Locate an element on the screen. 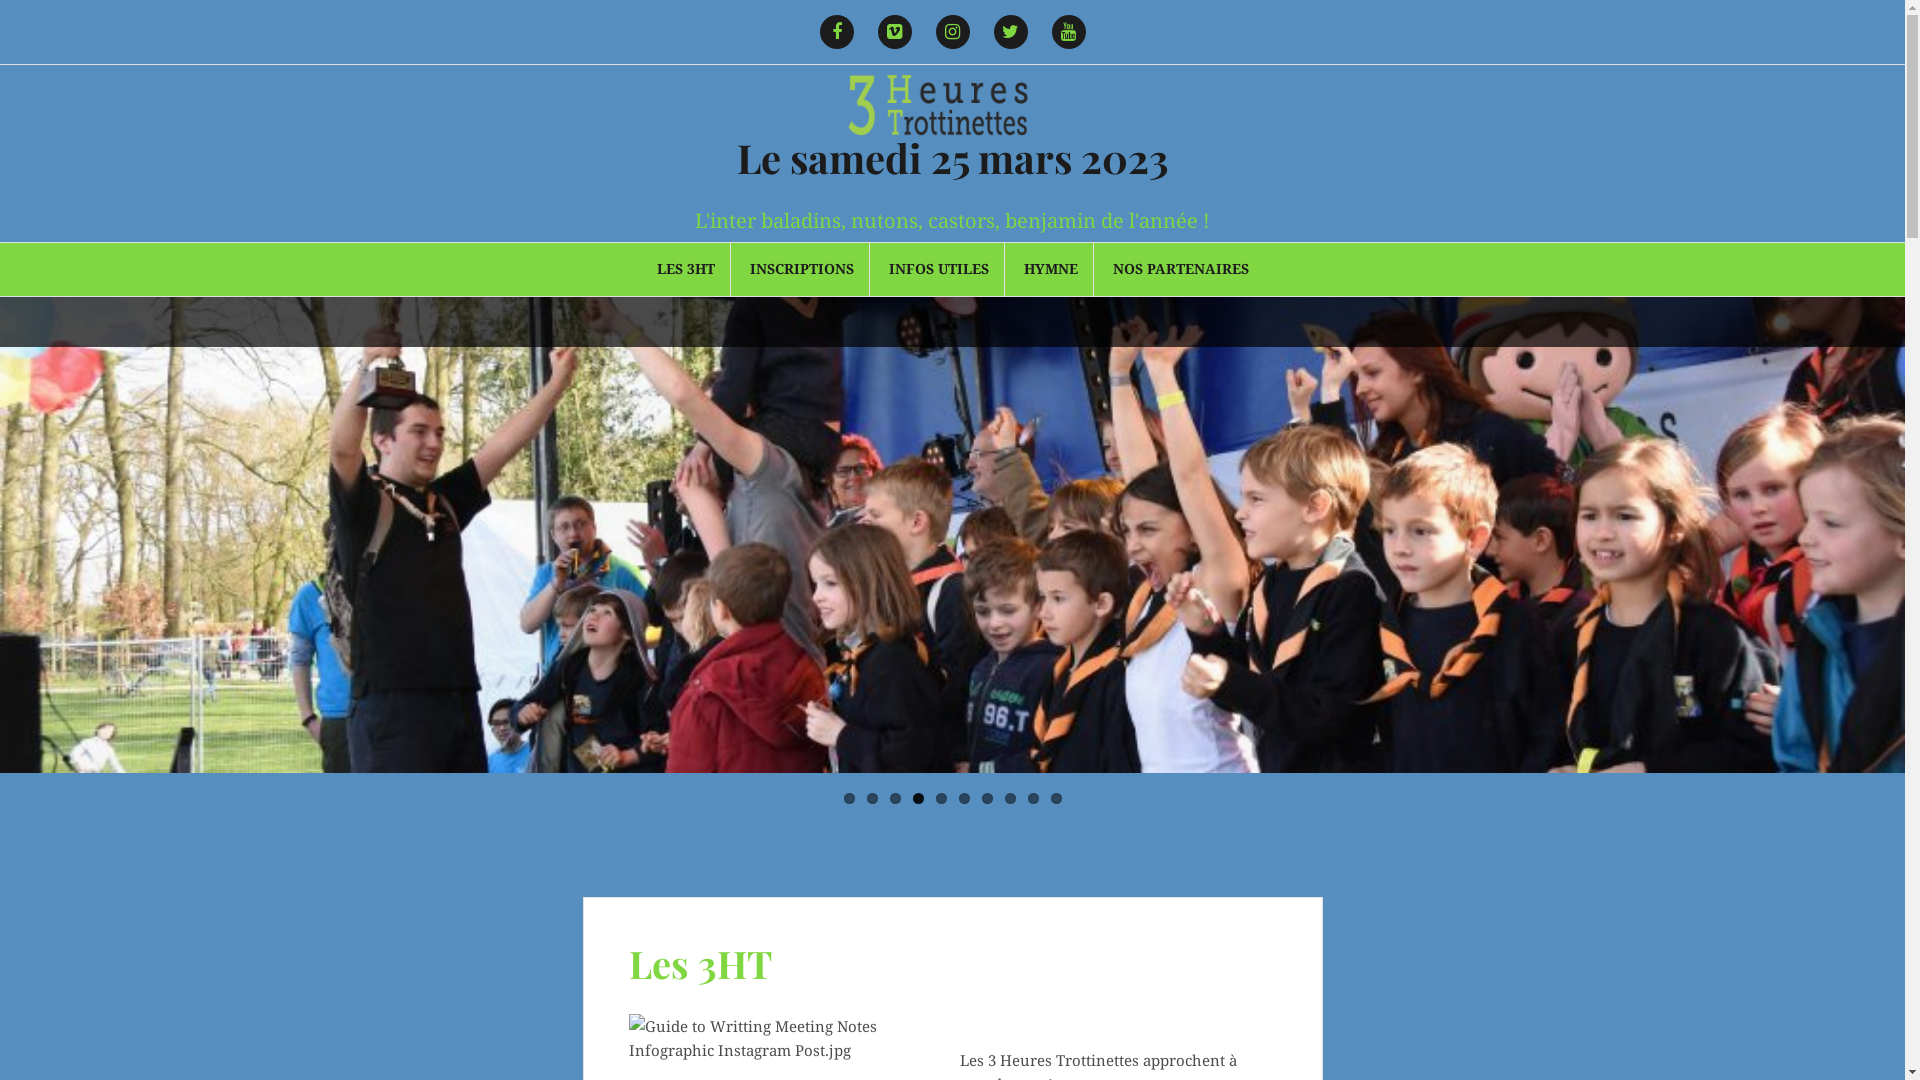 The height and width of the screenshot is (1080, 1920). 2 is located at coordinates (872, 798).